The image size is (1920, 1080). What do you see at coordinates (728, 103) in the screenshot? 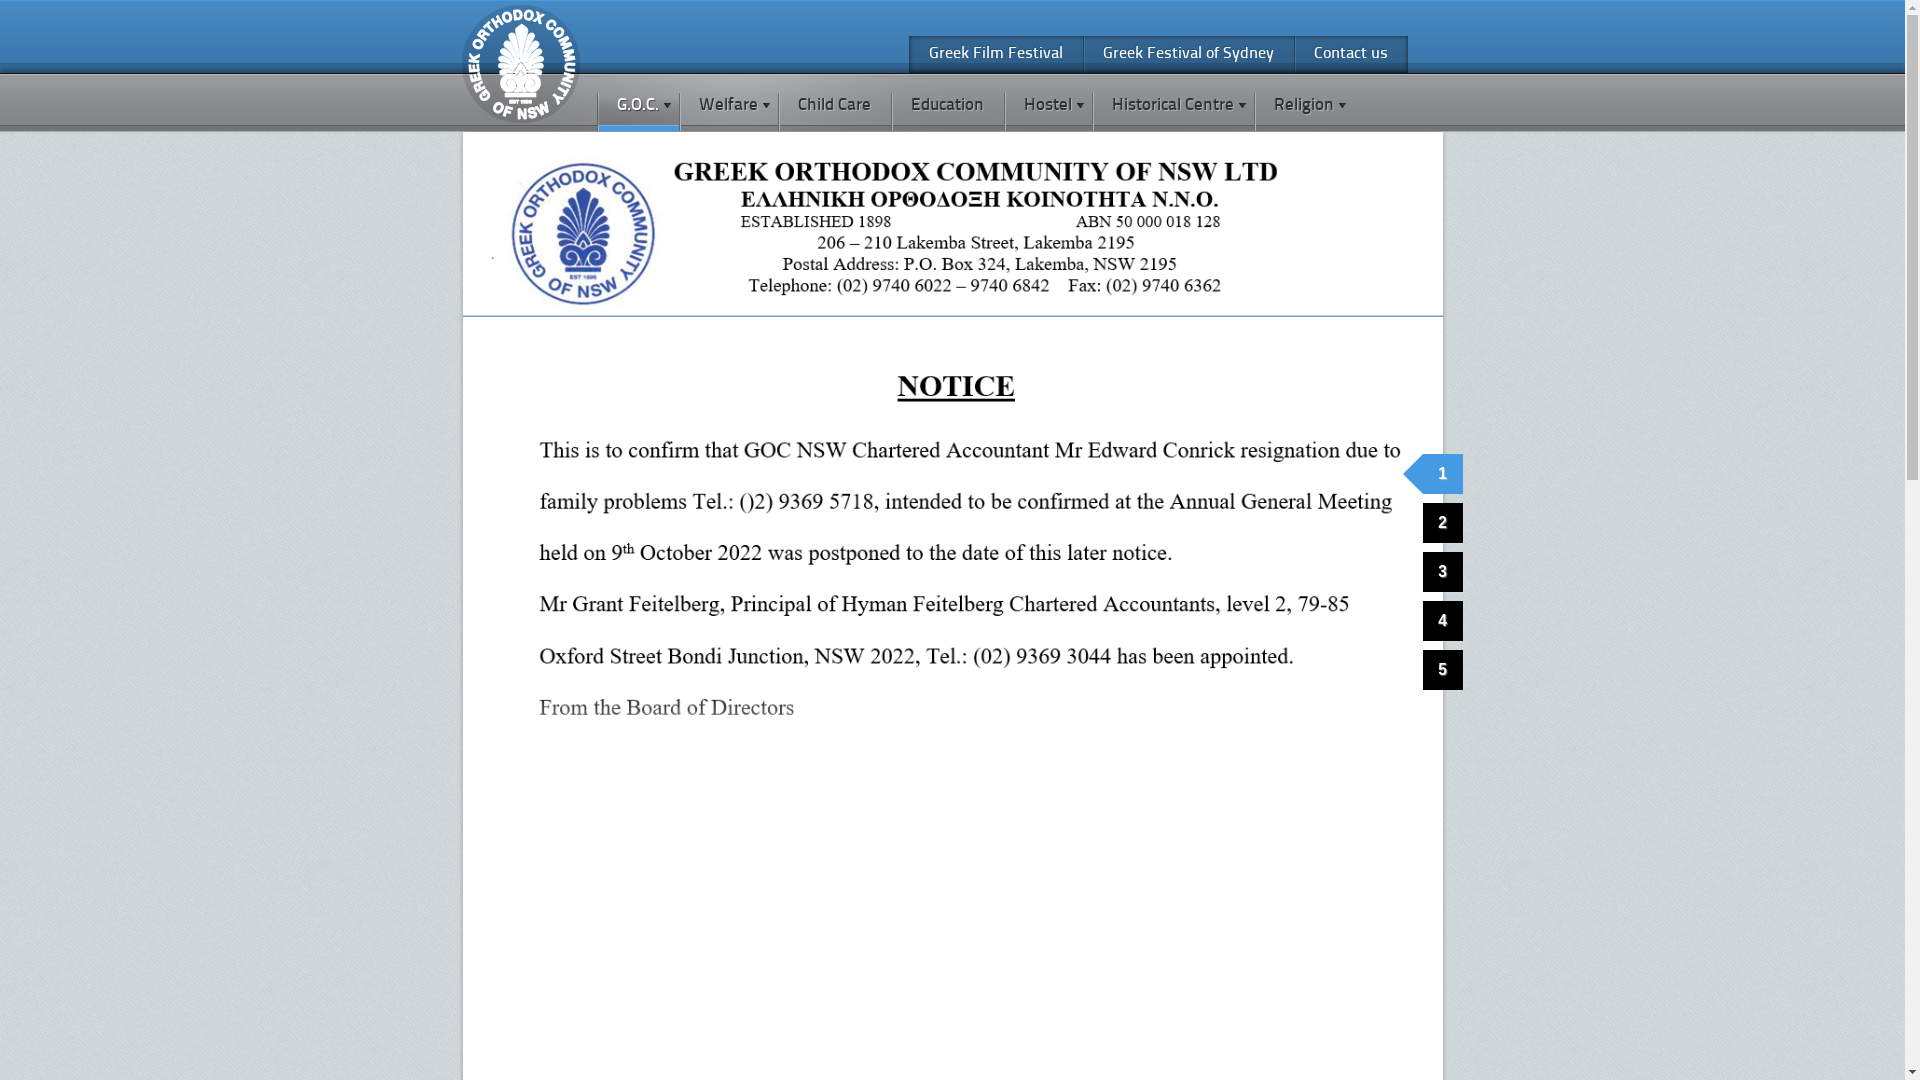
I see `Welfare` at bounding box center [728, 103].